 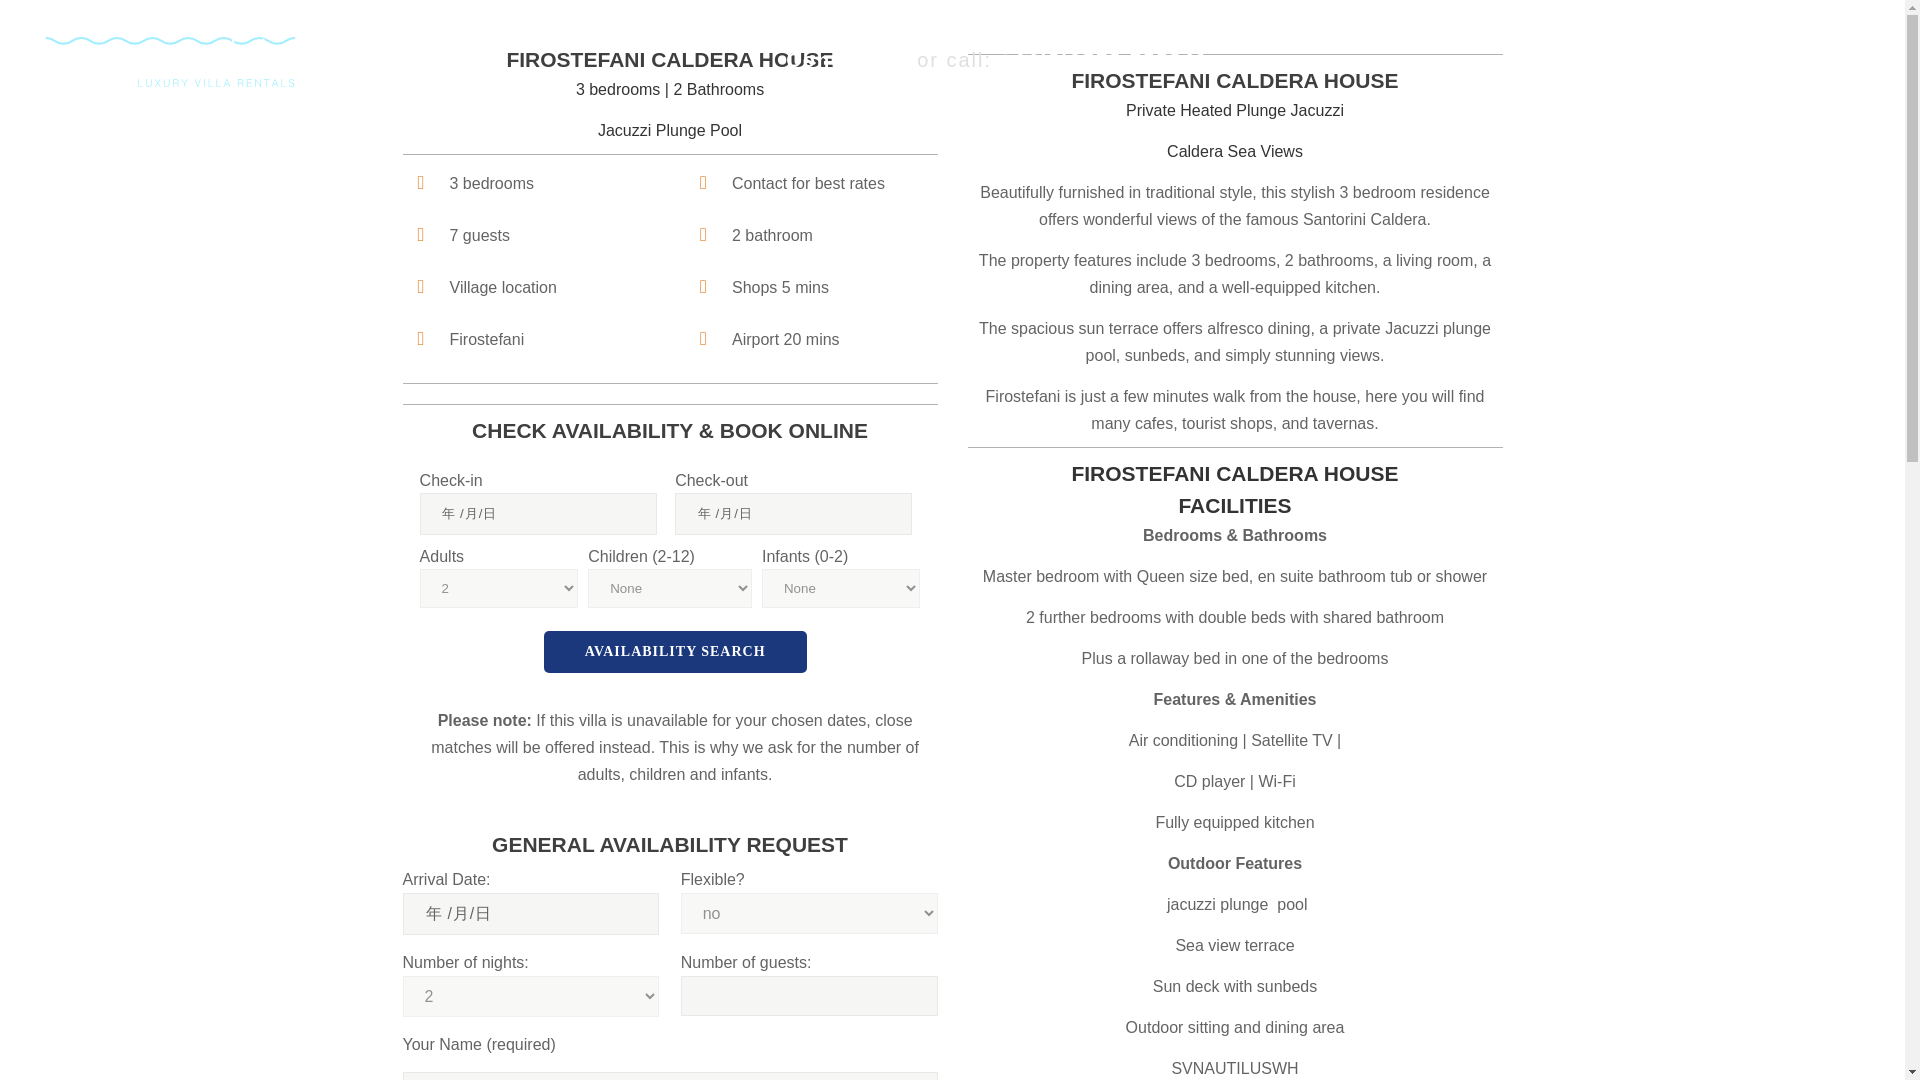 What do you see at coordinates (1104, 60) in the screenshot?
I see `Click to call` at bounding box center [1104, 60].